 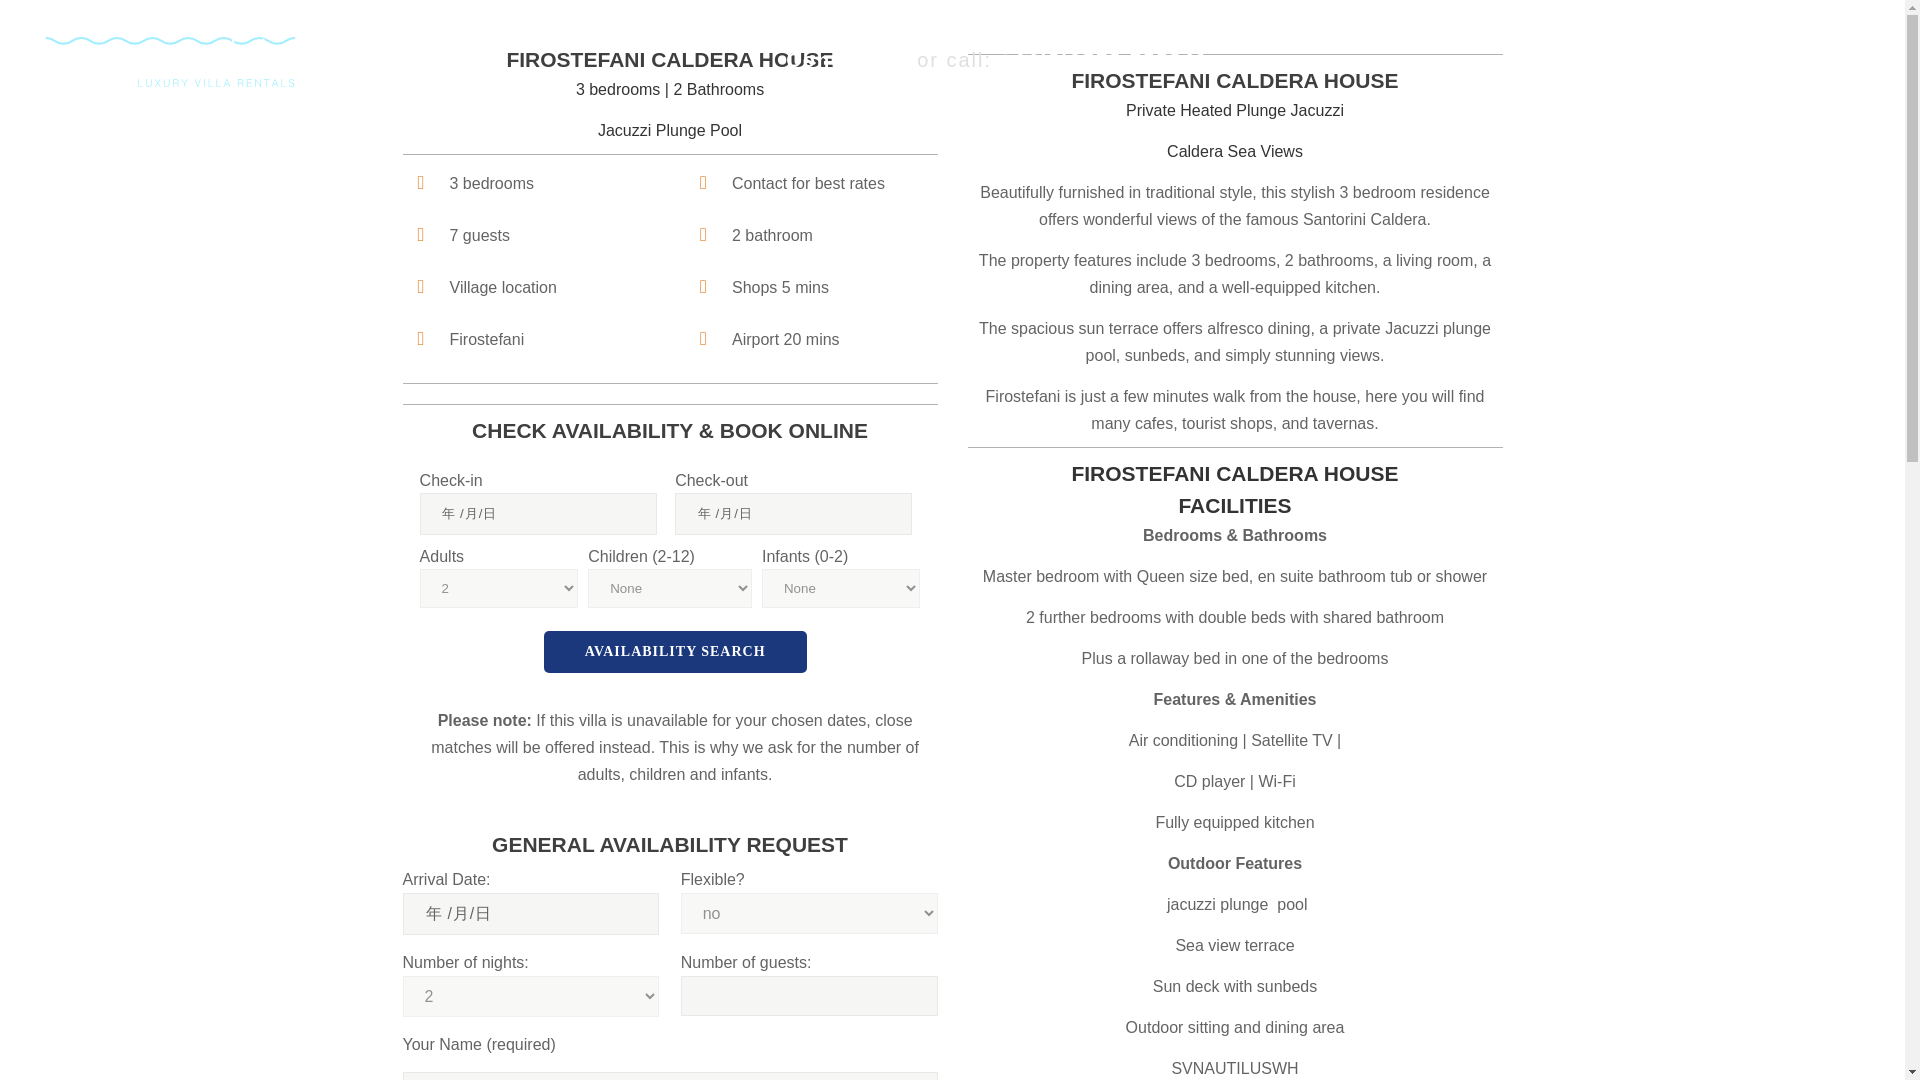 What do you see at coordinates (1104, 60) in the screenshot?
I see `Click to call` at bounding box center [1104, 60].